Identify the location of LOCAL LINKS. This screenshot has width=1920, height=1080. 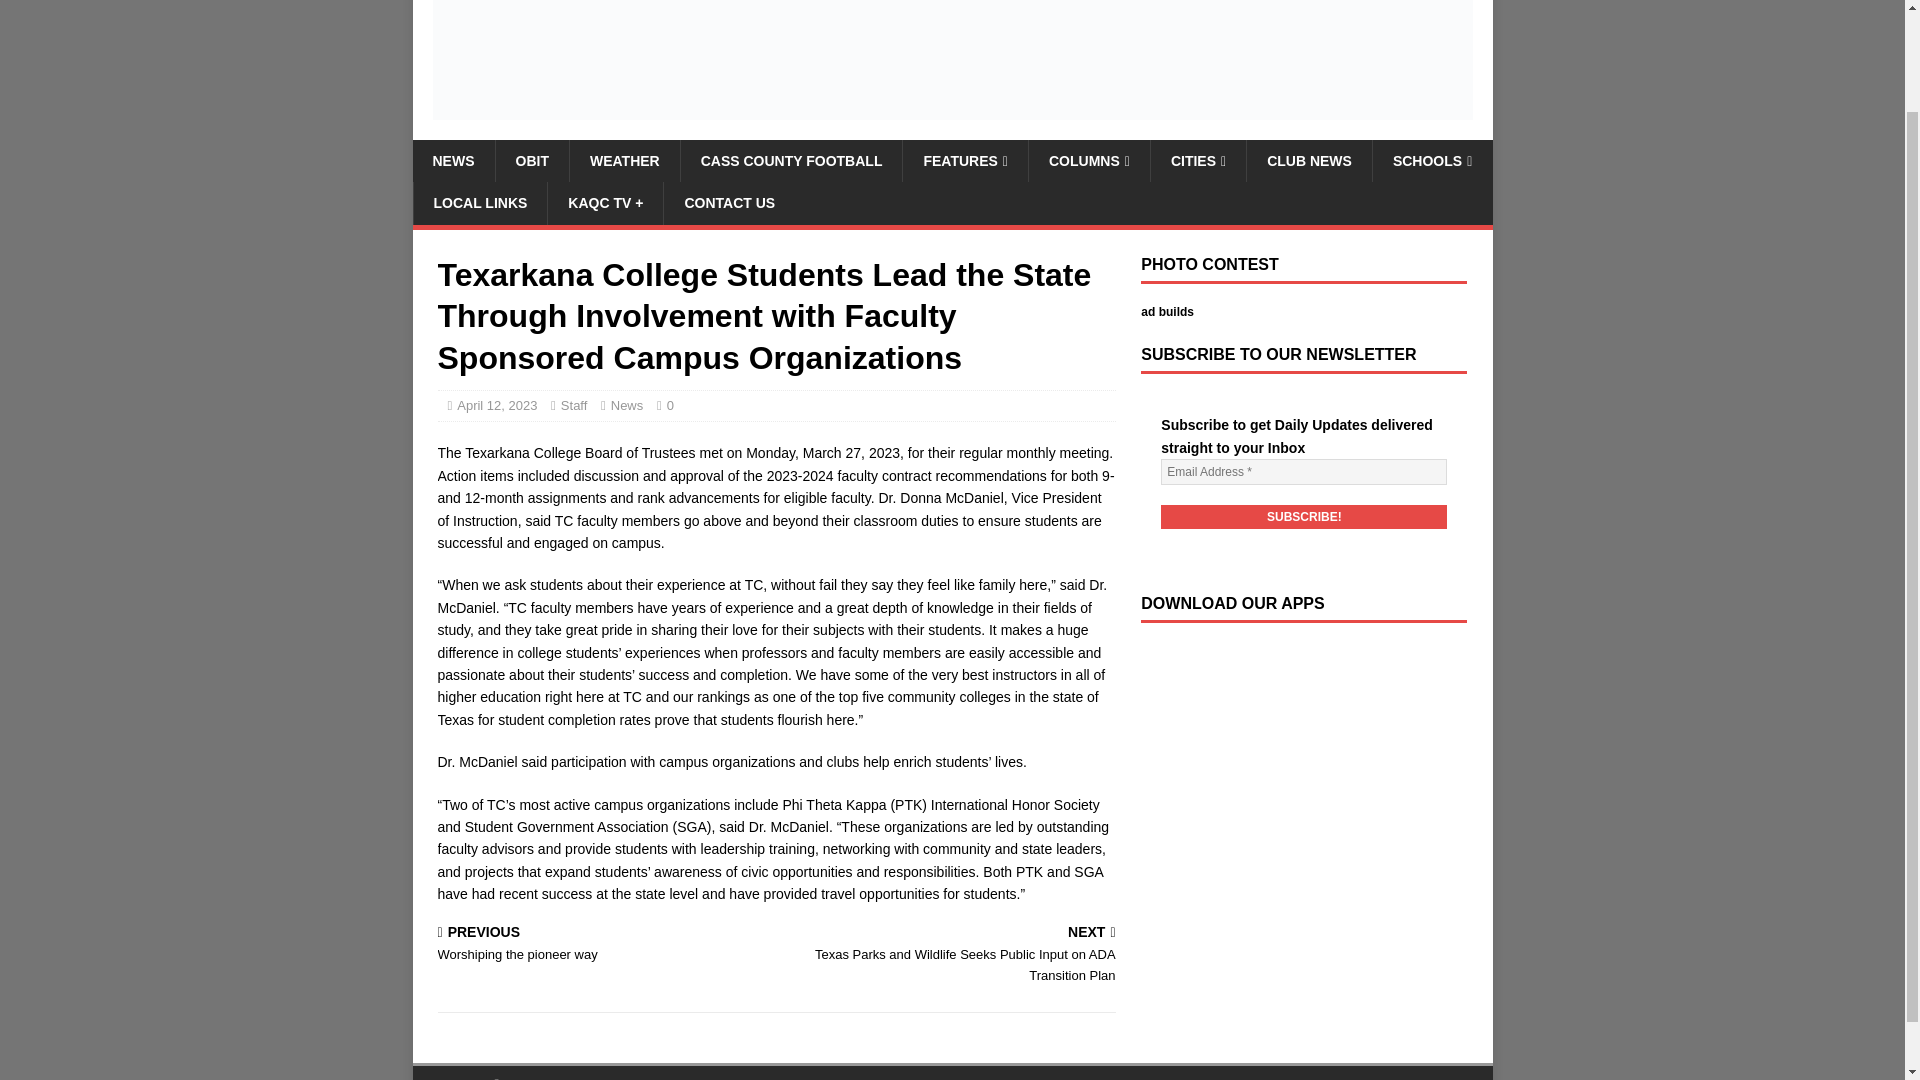
(1432, 161).